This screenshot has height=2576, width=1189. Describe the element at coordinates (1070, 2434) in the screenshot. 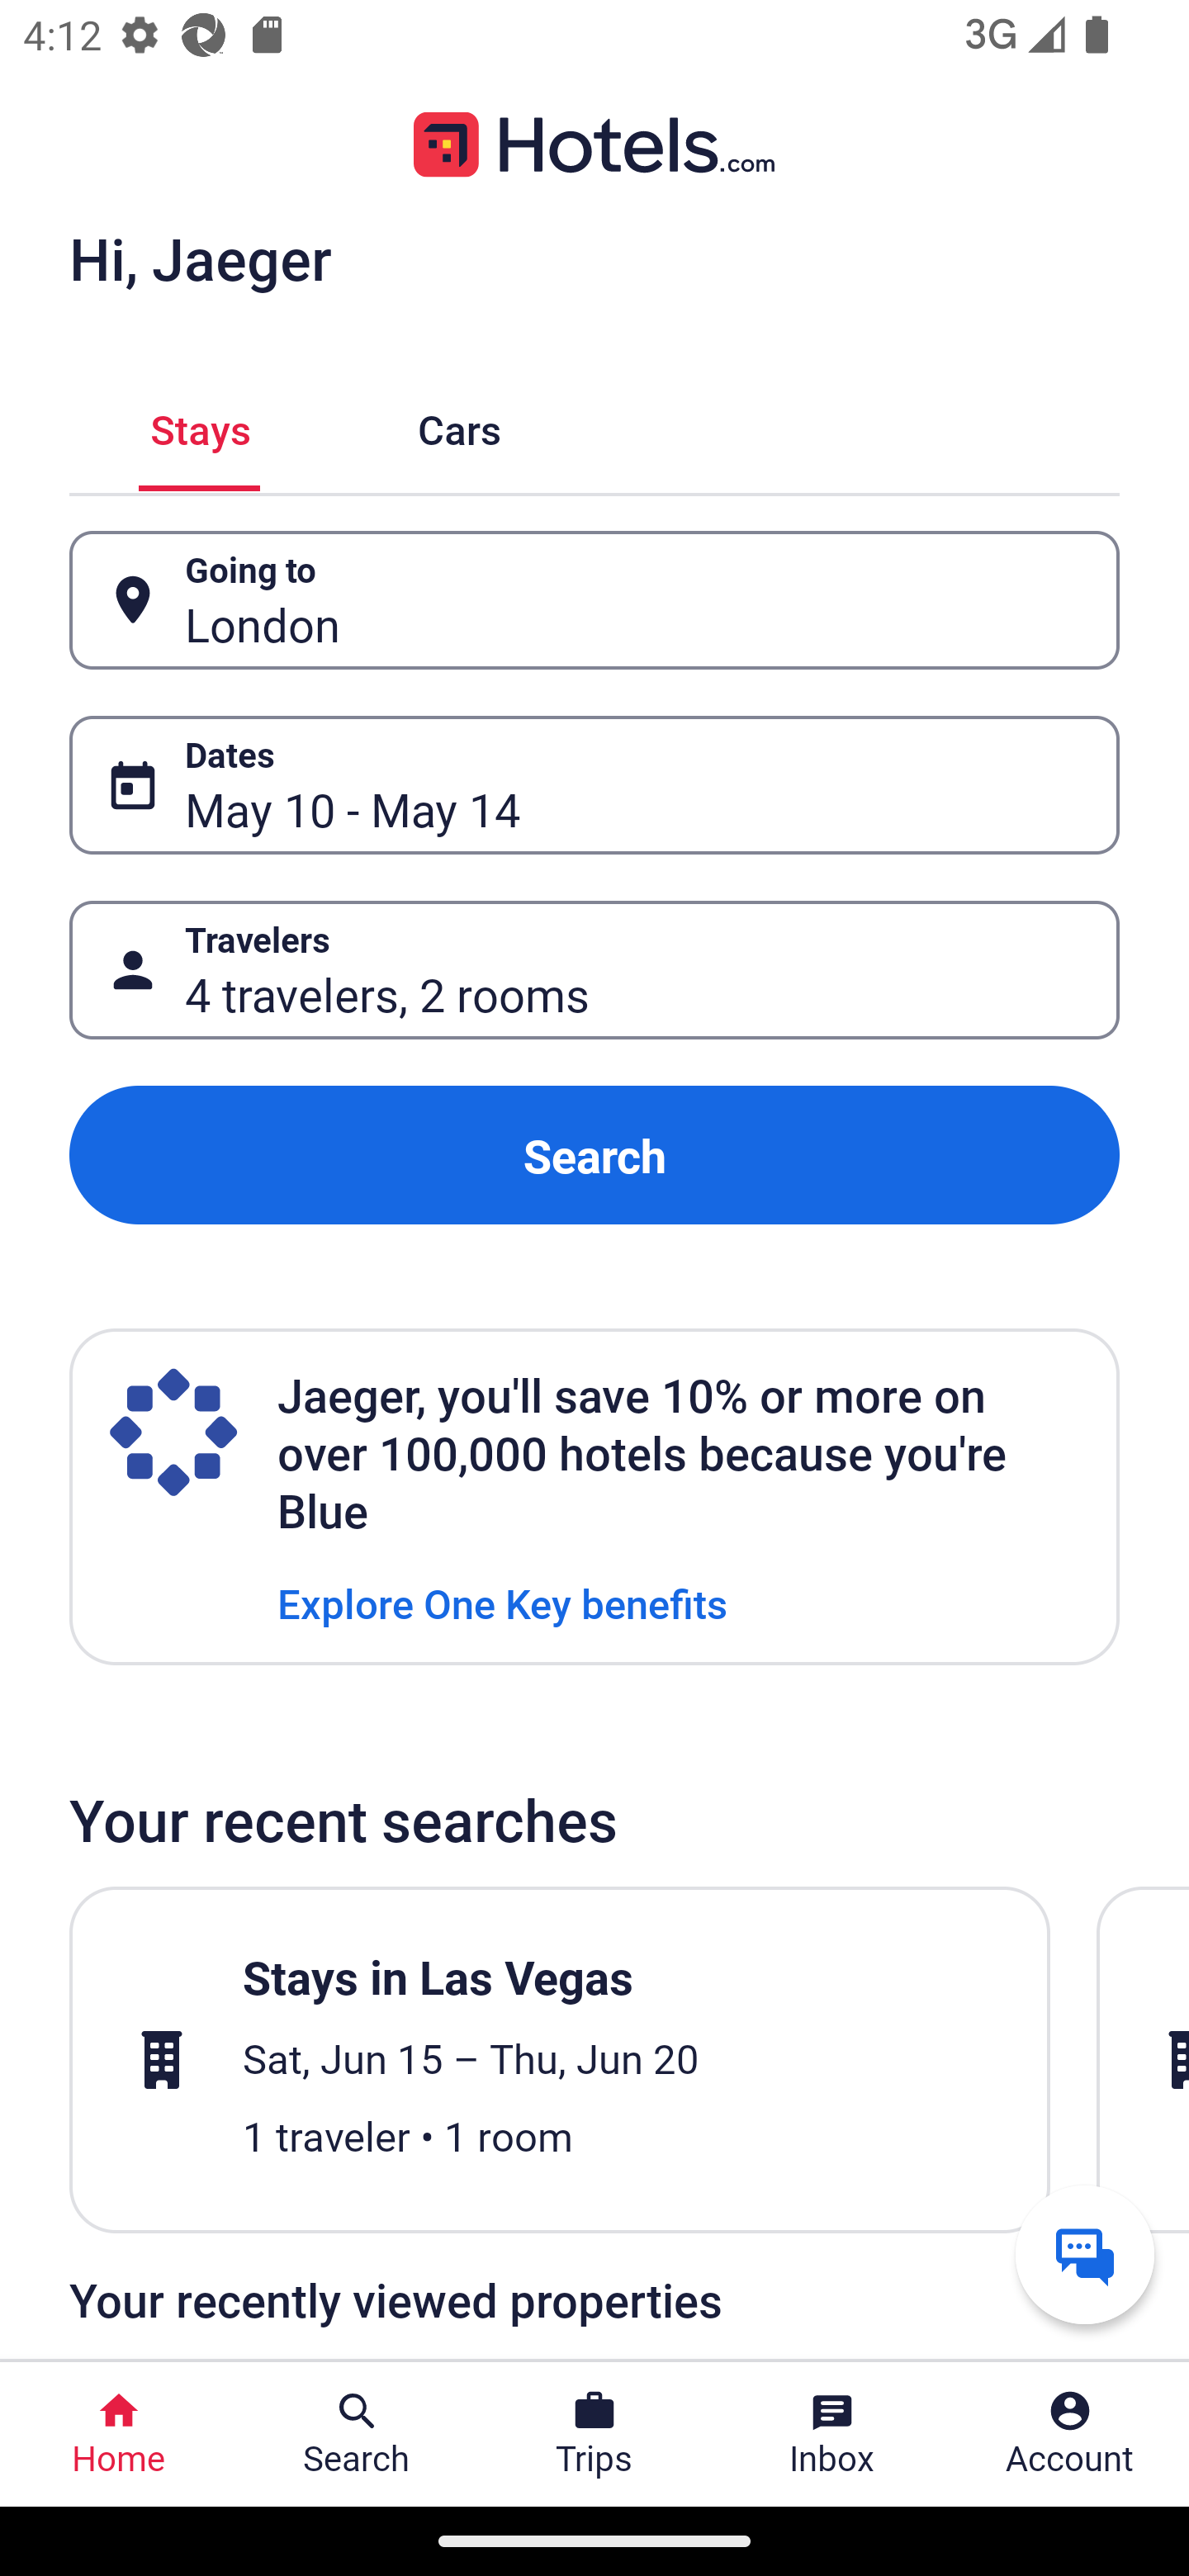

I see `Account Profile. Button` at that location.